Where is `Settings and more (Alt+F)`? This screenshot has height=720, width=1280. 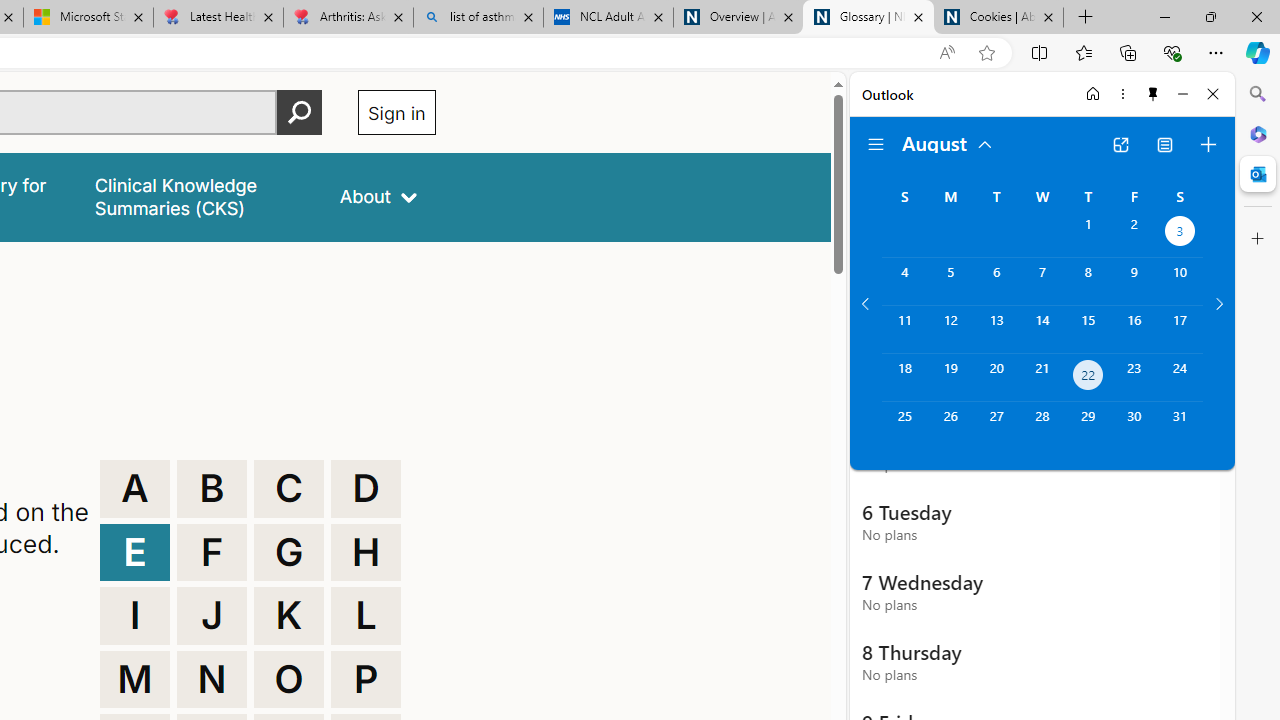 Settings and more (Alt+F) is located at coordinates (1216, 52).